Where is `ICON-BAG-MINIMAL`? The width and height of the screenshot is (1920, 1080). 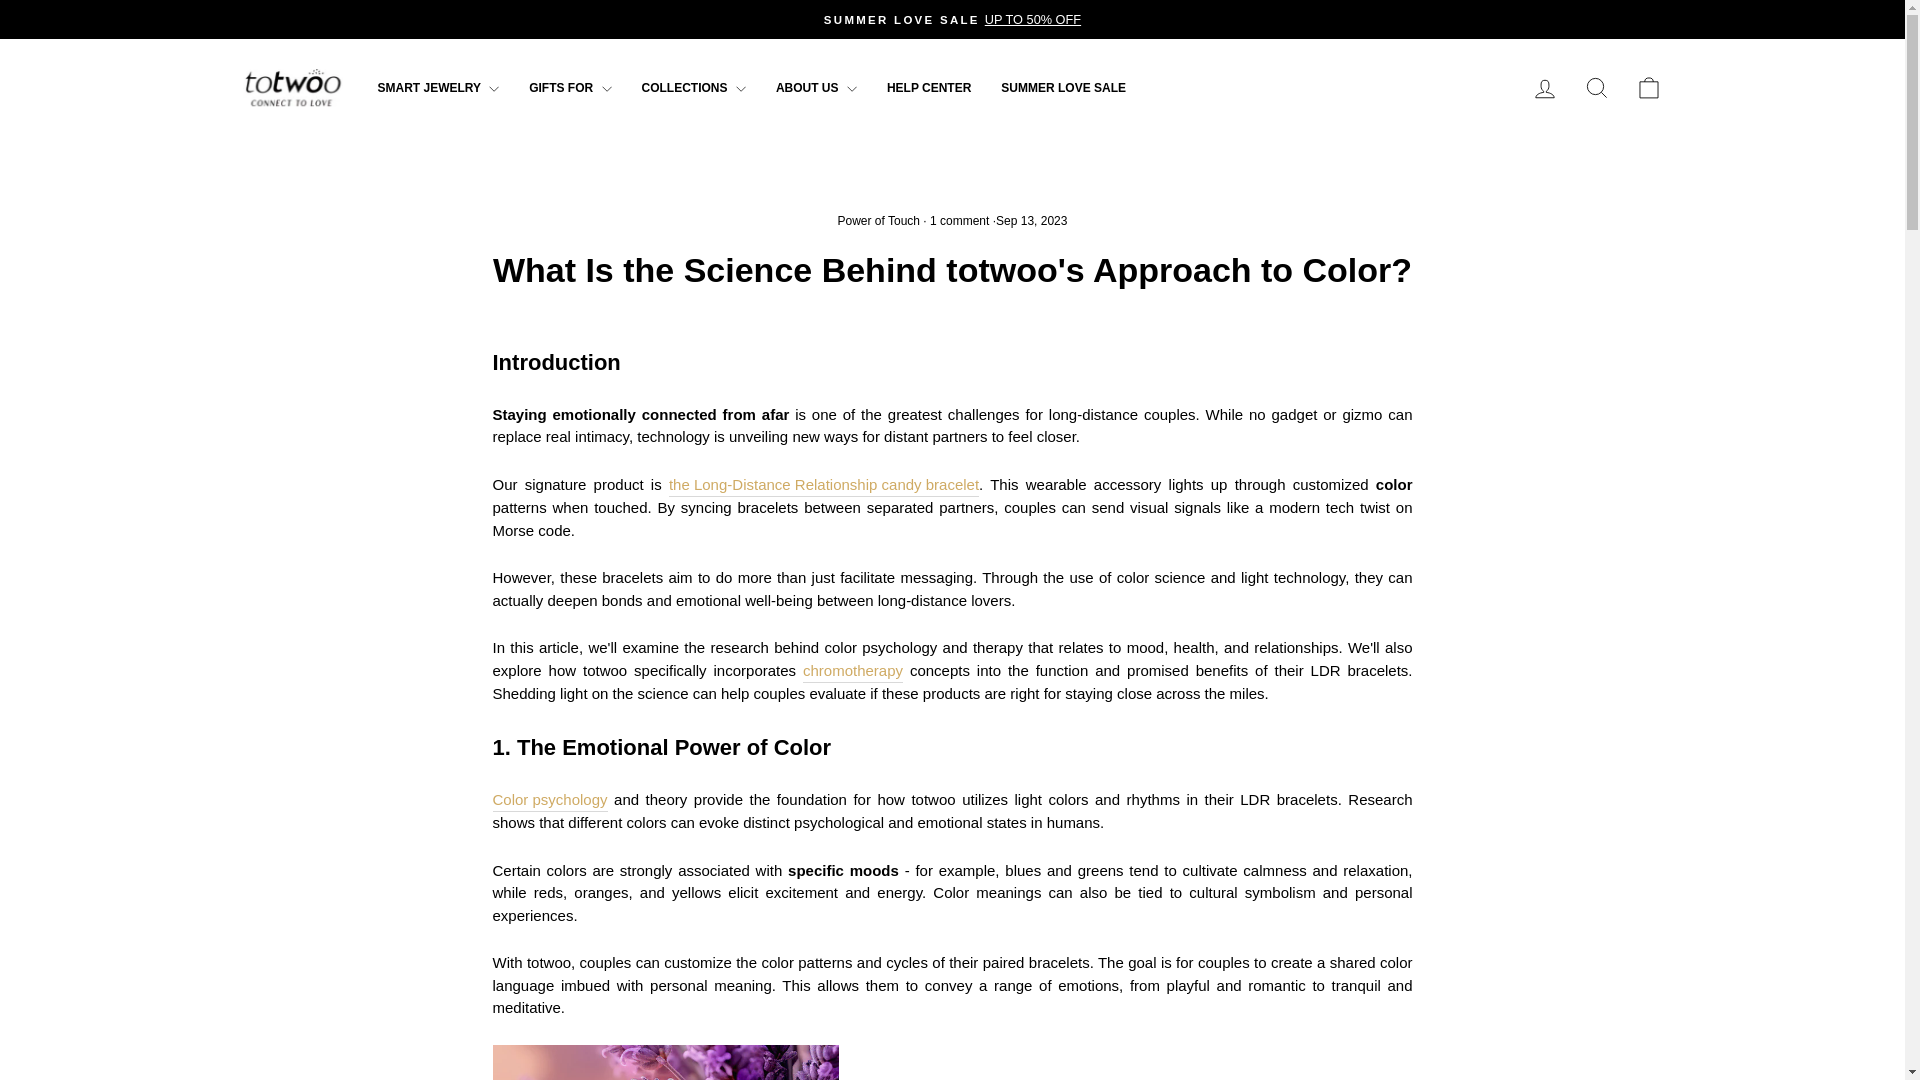 ICON-BAG-MINIMAL is located at coordinates (1648, 88).